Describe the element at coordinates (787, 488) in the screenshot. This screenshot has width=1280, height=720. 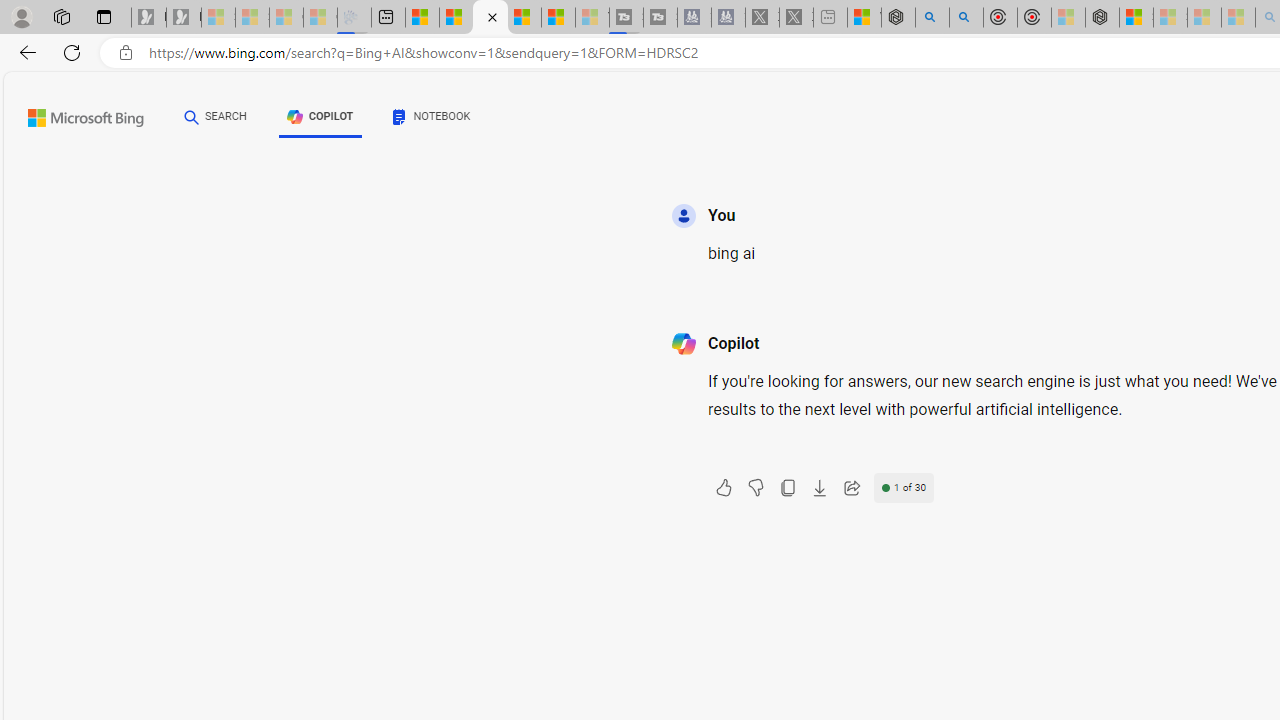
I see `Copy` at that location.